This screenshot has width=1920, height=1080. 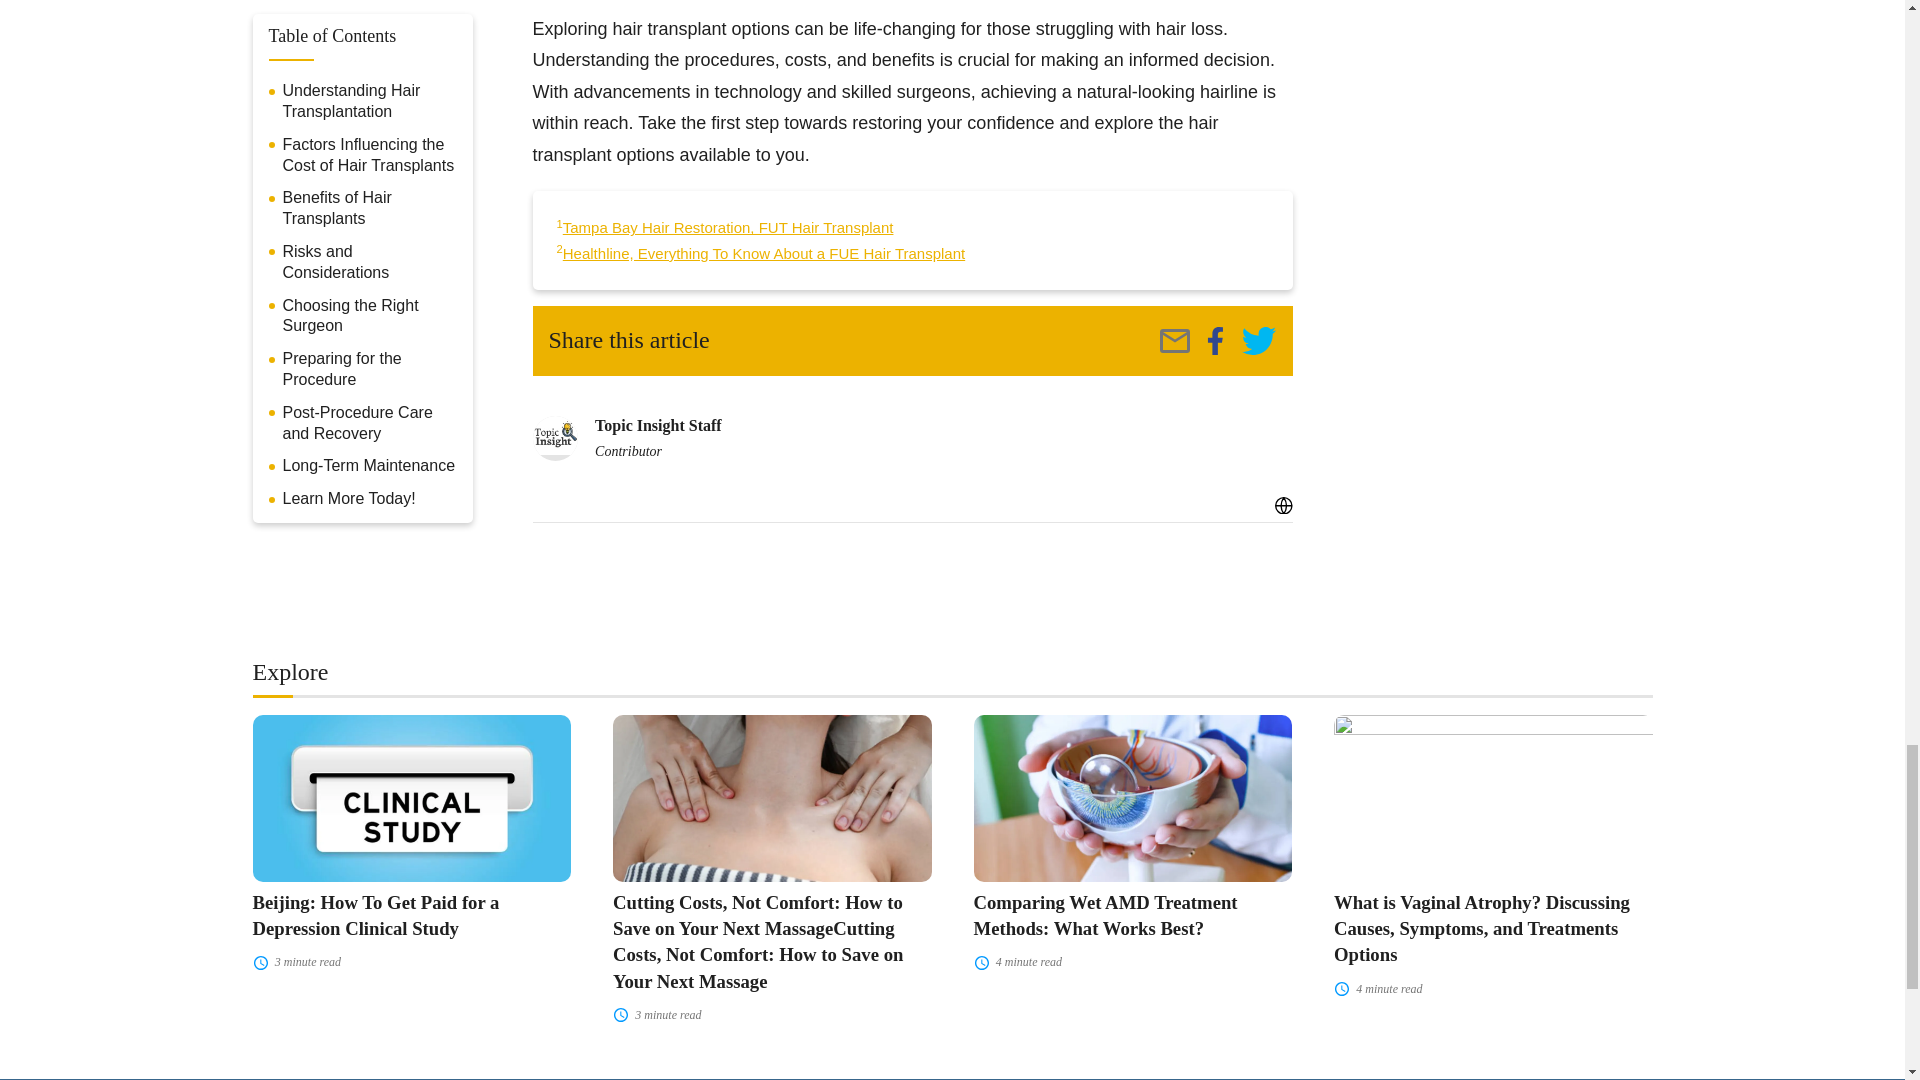 What do you see at coordinates (764, 254) in the screenshot?
I see `Healthline, Everything To Know About a FUE Hair Transplant` at bounding box center [764, 254].